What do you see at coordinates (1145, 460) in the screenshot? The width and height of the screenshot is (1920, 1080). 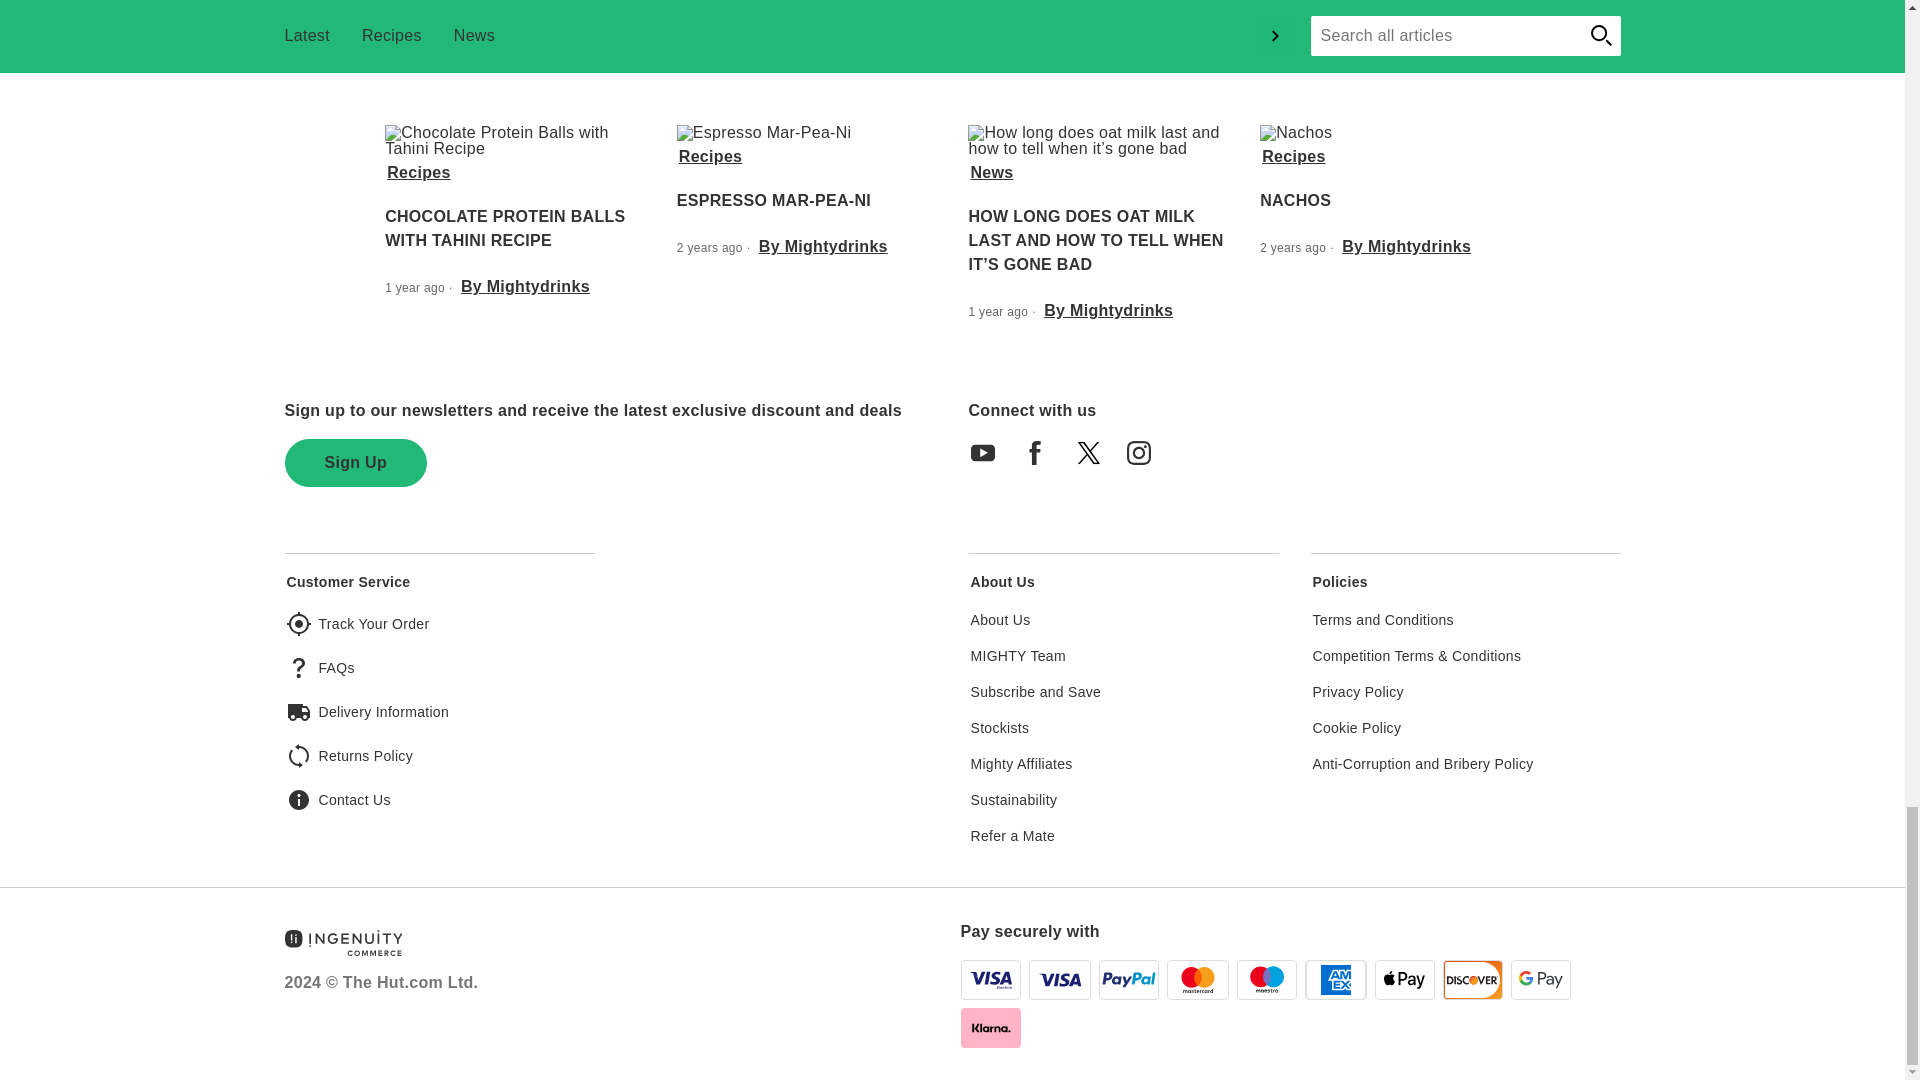 I see `instagram` at bounding box center [1145, 460].